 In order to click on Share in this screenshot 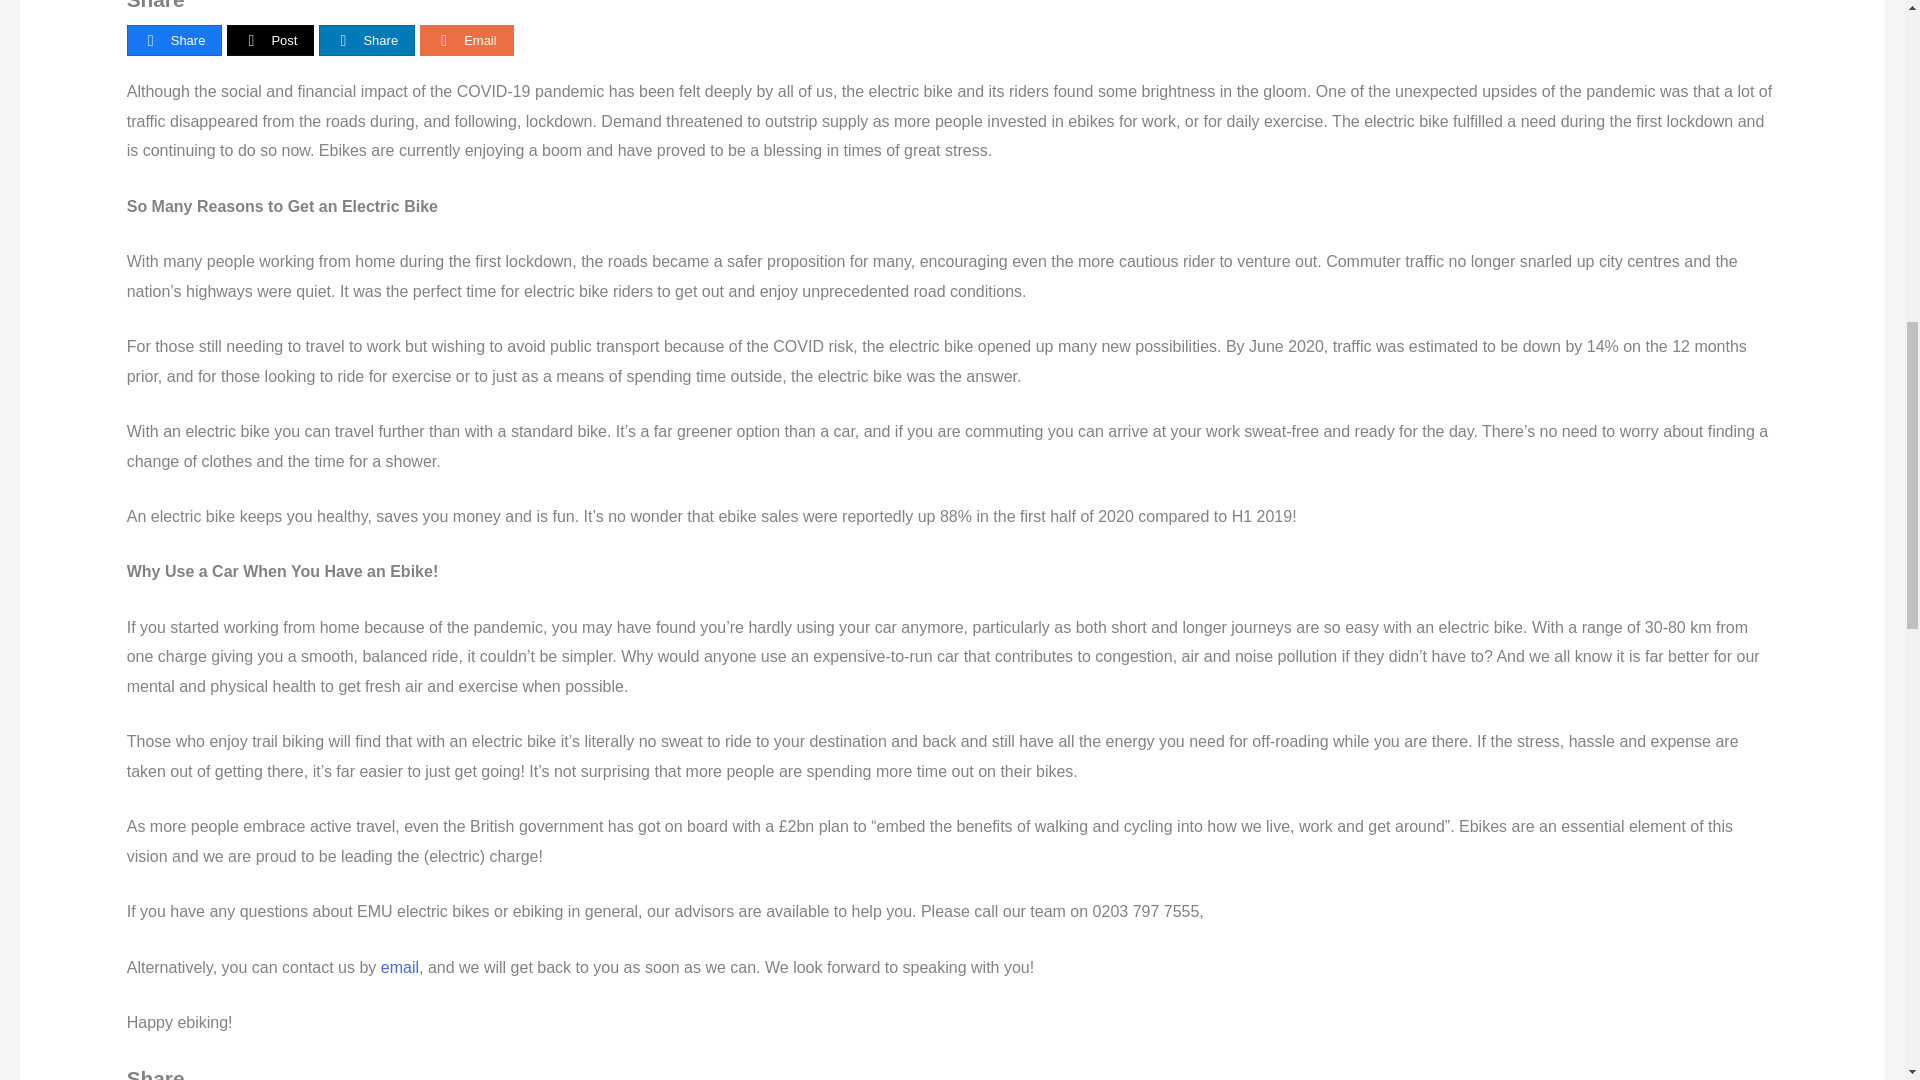, I will do `click(367, 40)`.